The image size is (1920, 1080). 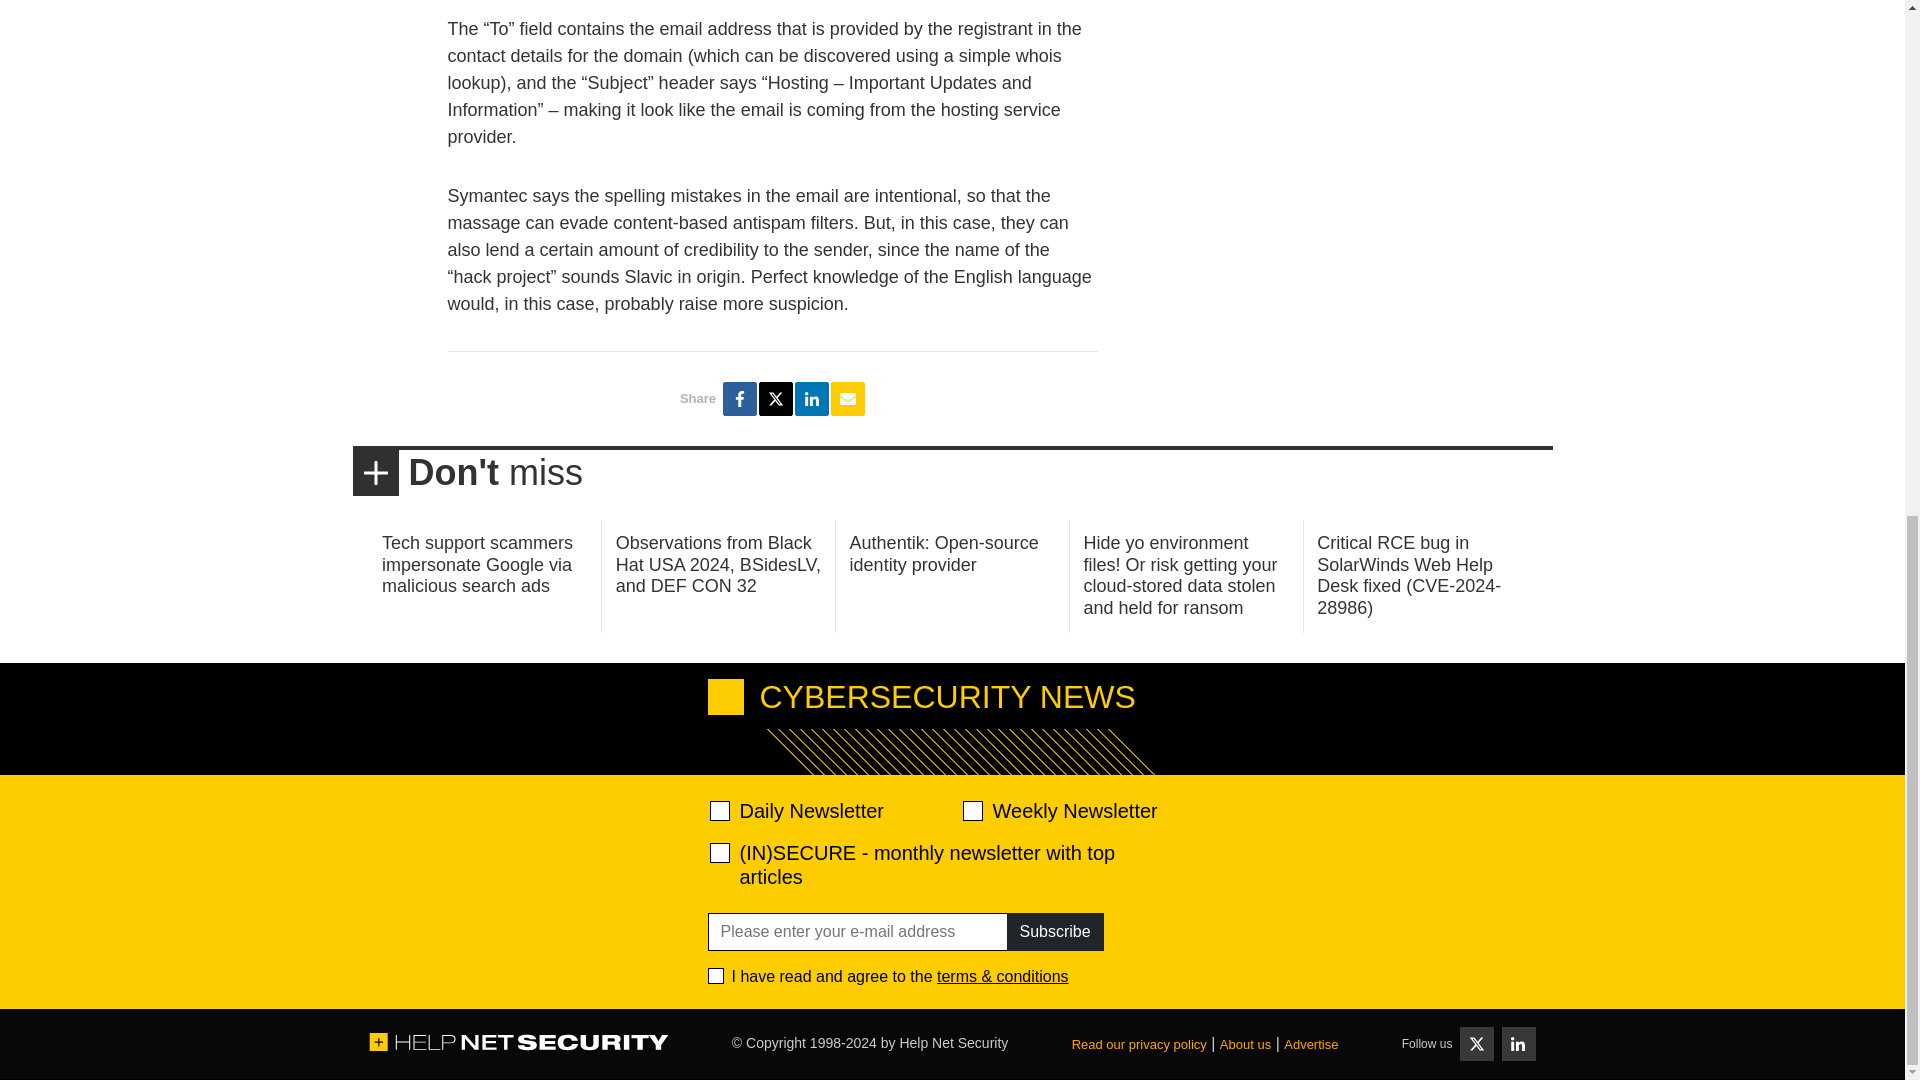 What do you see at coordinates (848, 398) in the screenshot?
I see `Share DDoS threat spam targets domain owners via E-mail` at bounding box center [848, 398].